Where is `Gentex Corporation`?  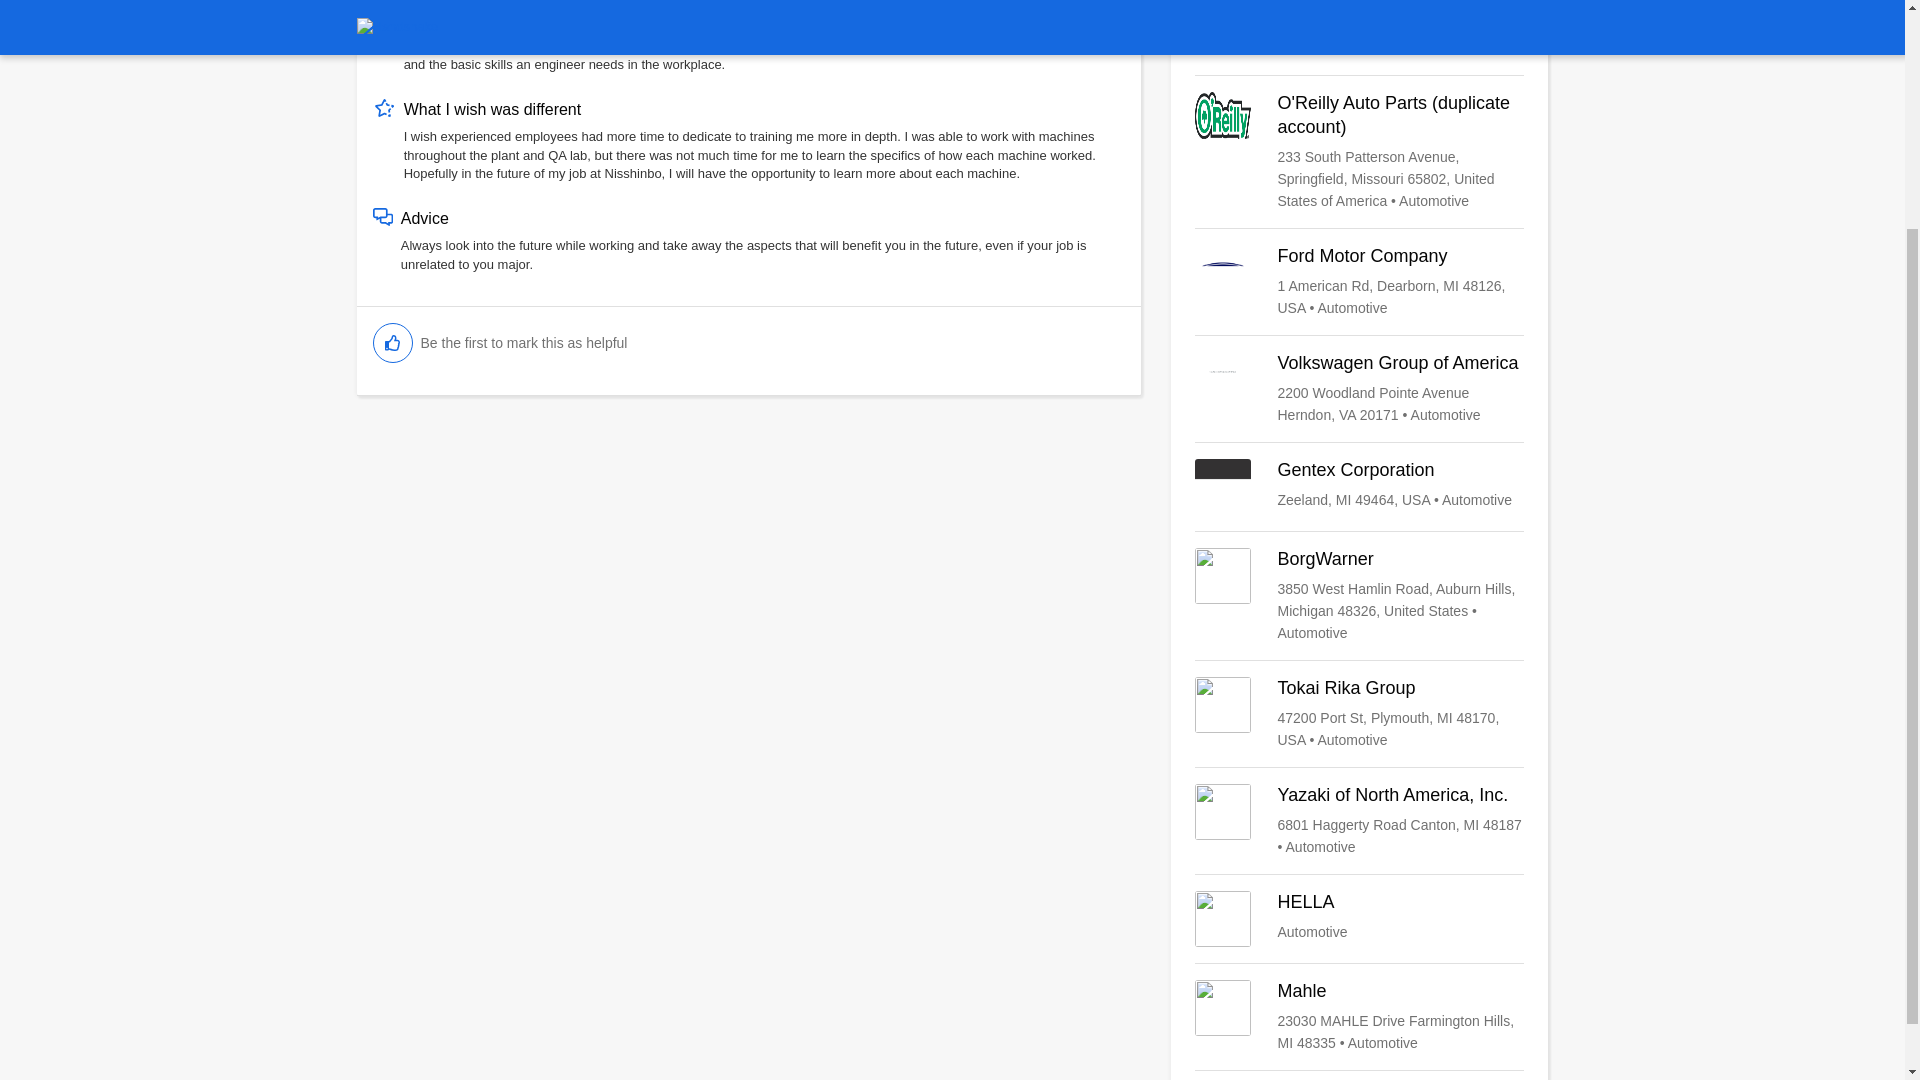
Gentex Corporation is located at coordinates (1359, 595).